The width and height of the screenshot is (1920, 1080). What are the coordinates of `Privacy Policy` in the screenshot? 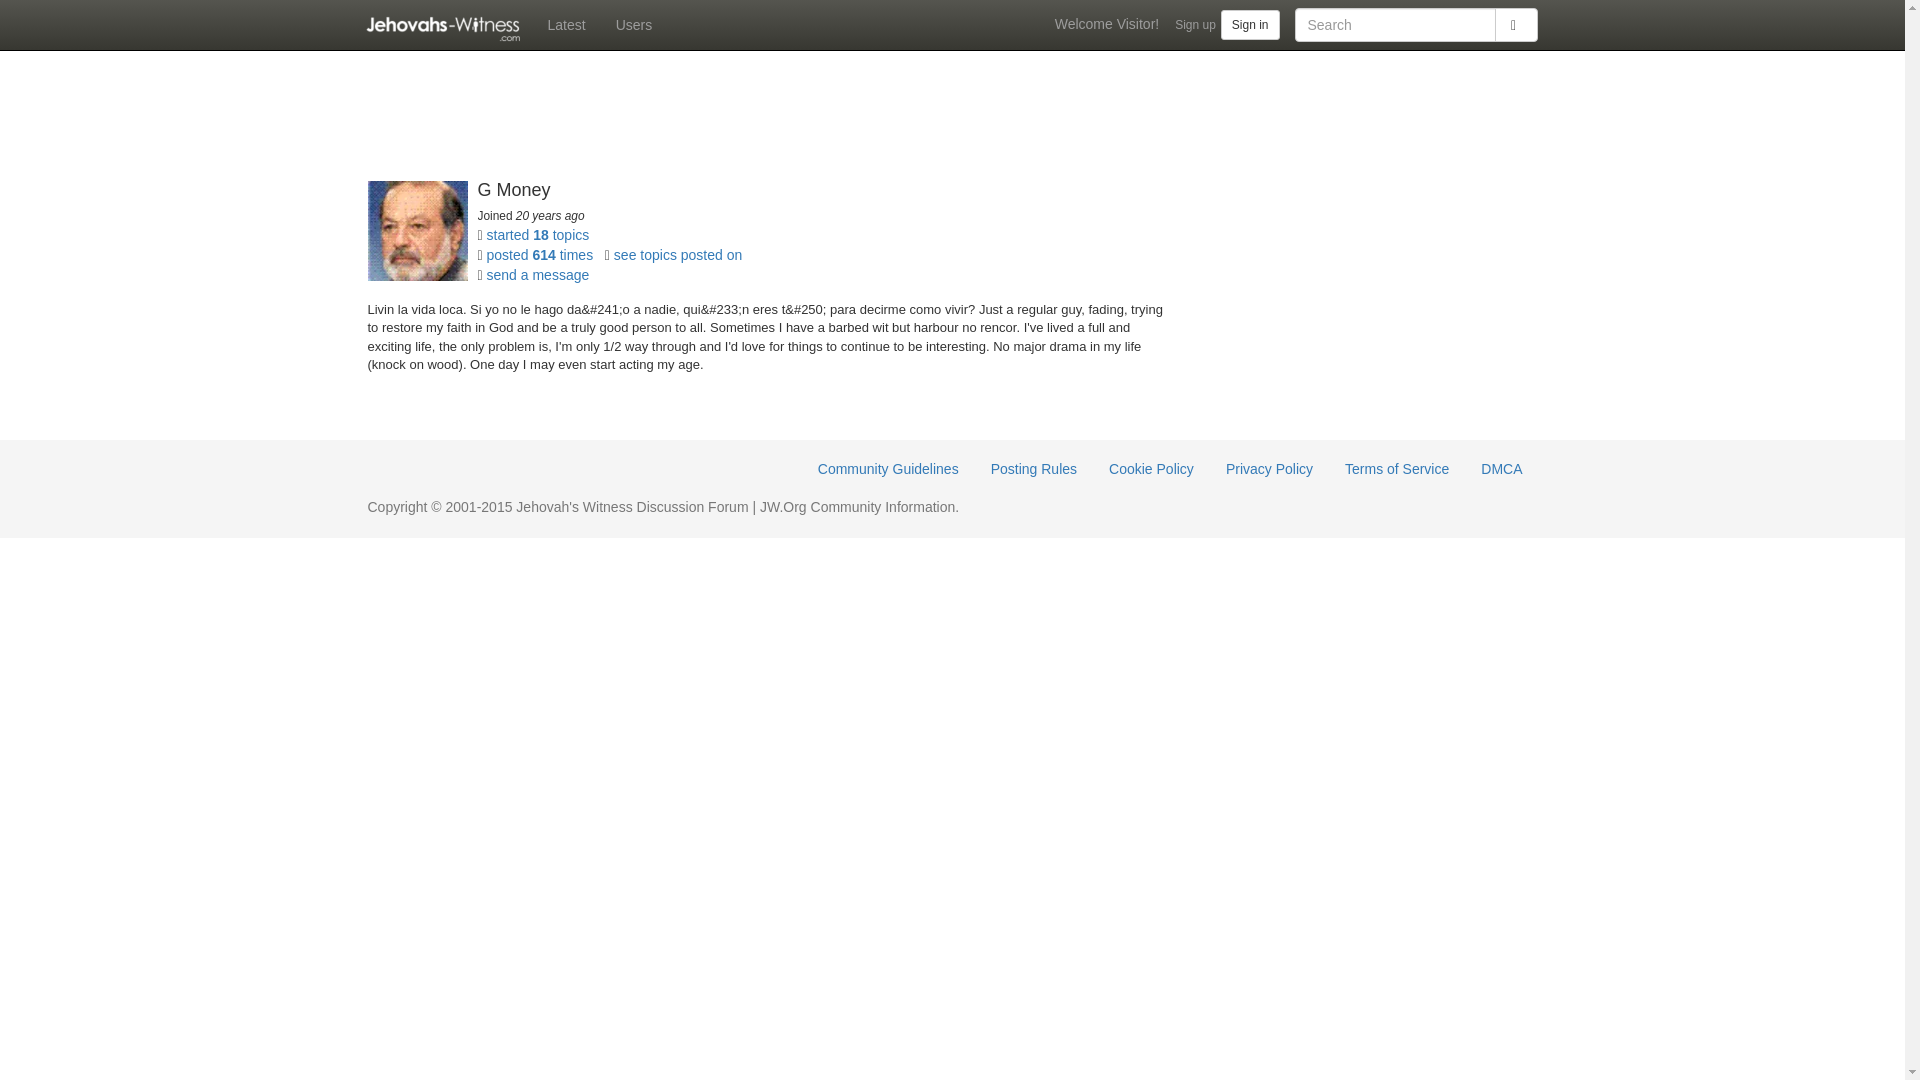 It's located at (1270, 470).